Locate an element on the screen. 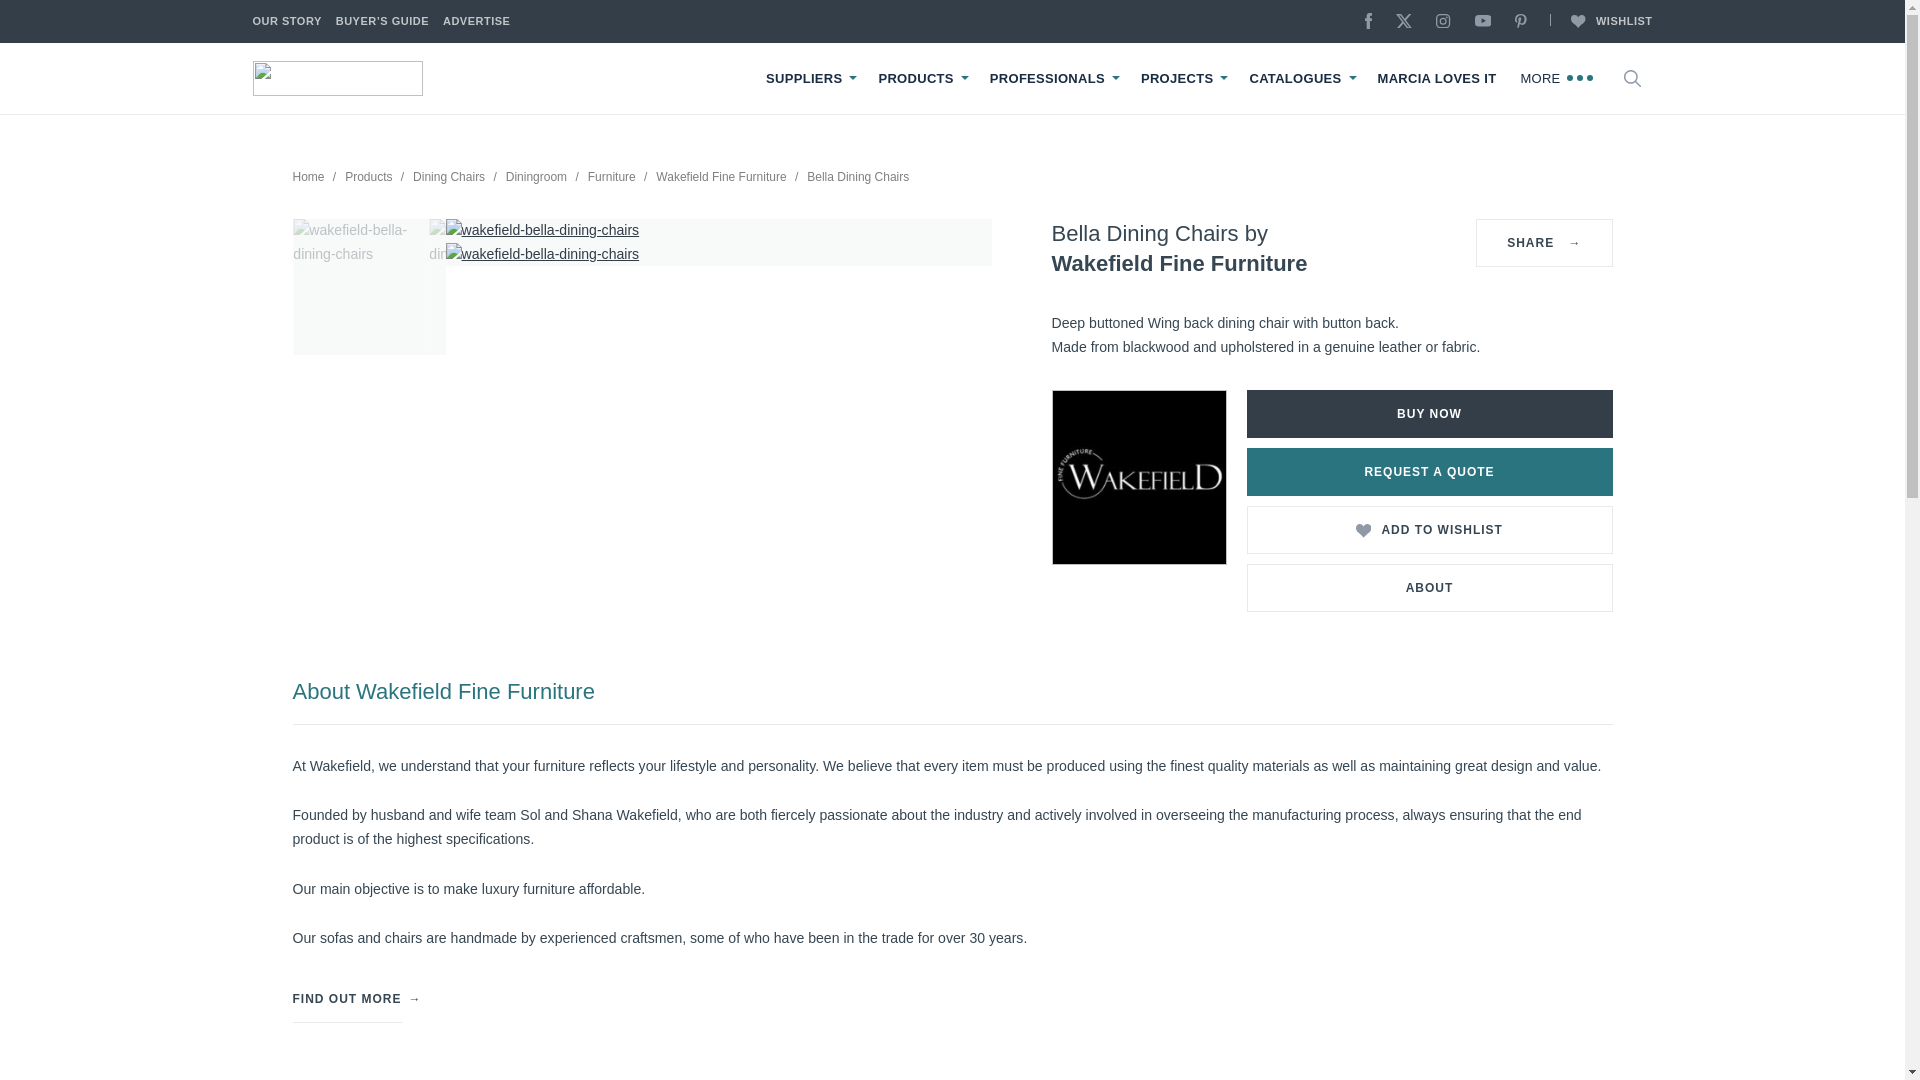 The height and width of the screenshot is (1080, 1920). Logo is located at coordinates (336, 78).